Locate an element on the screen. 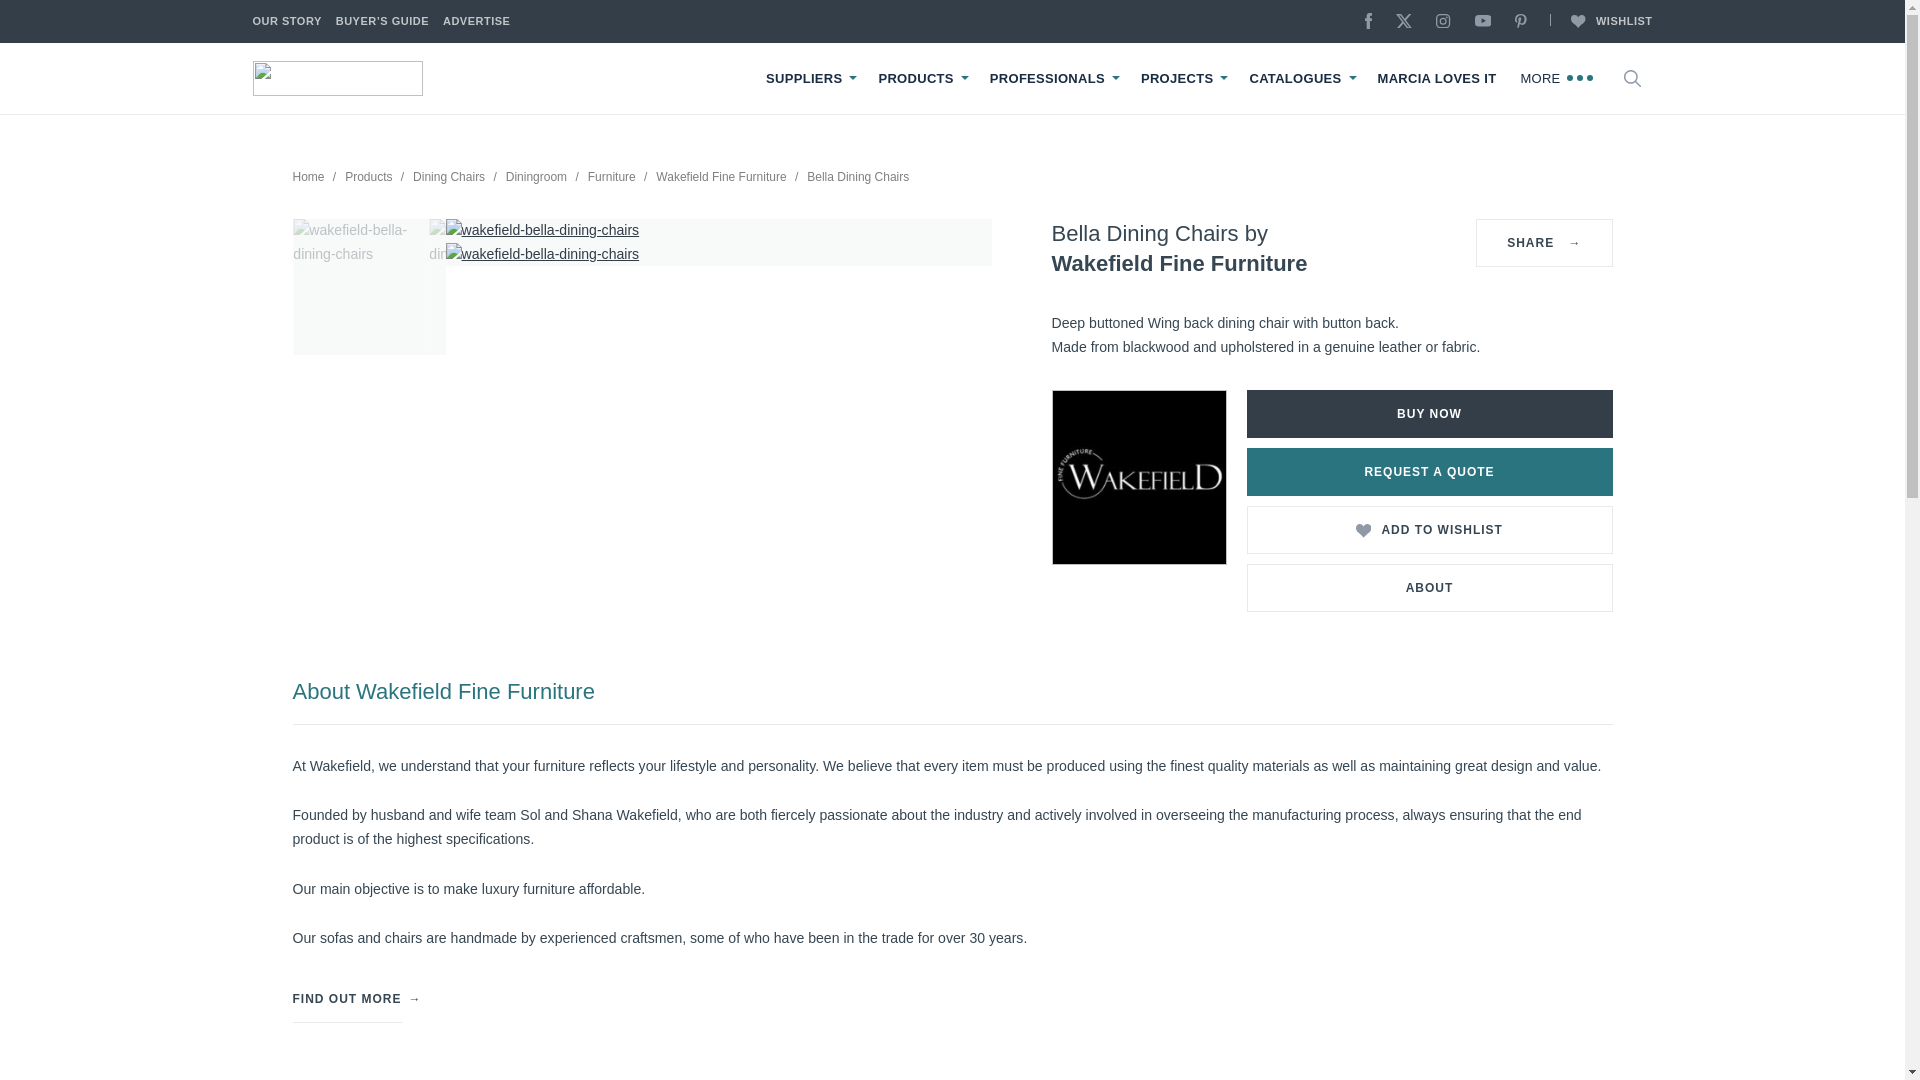 The height and width of the screenshot is (1080, 1920). Logo is located at coordinates (336, 78).